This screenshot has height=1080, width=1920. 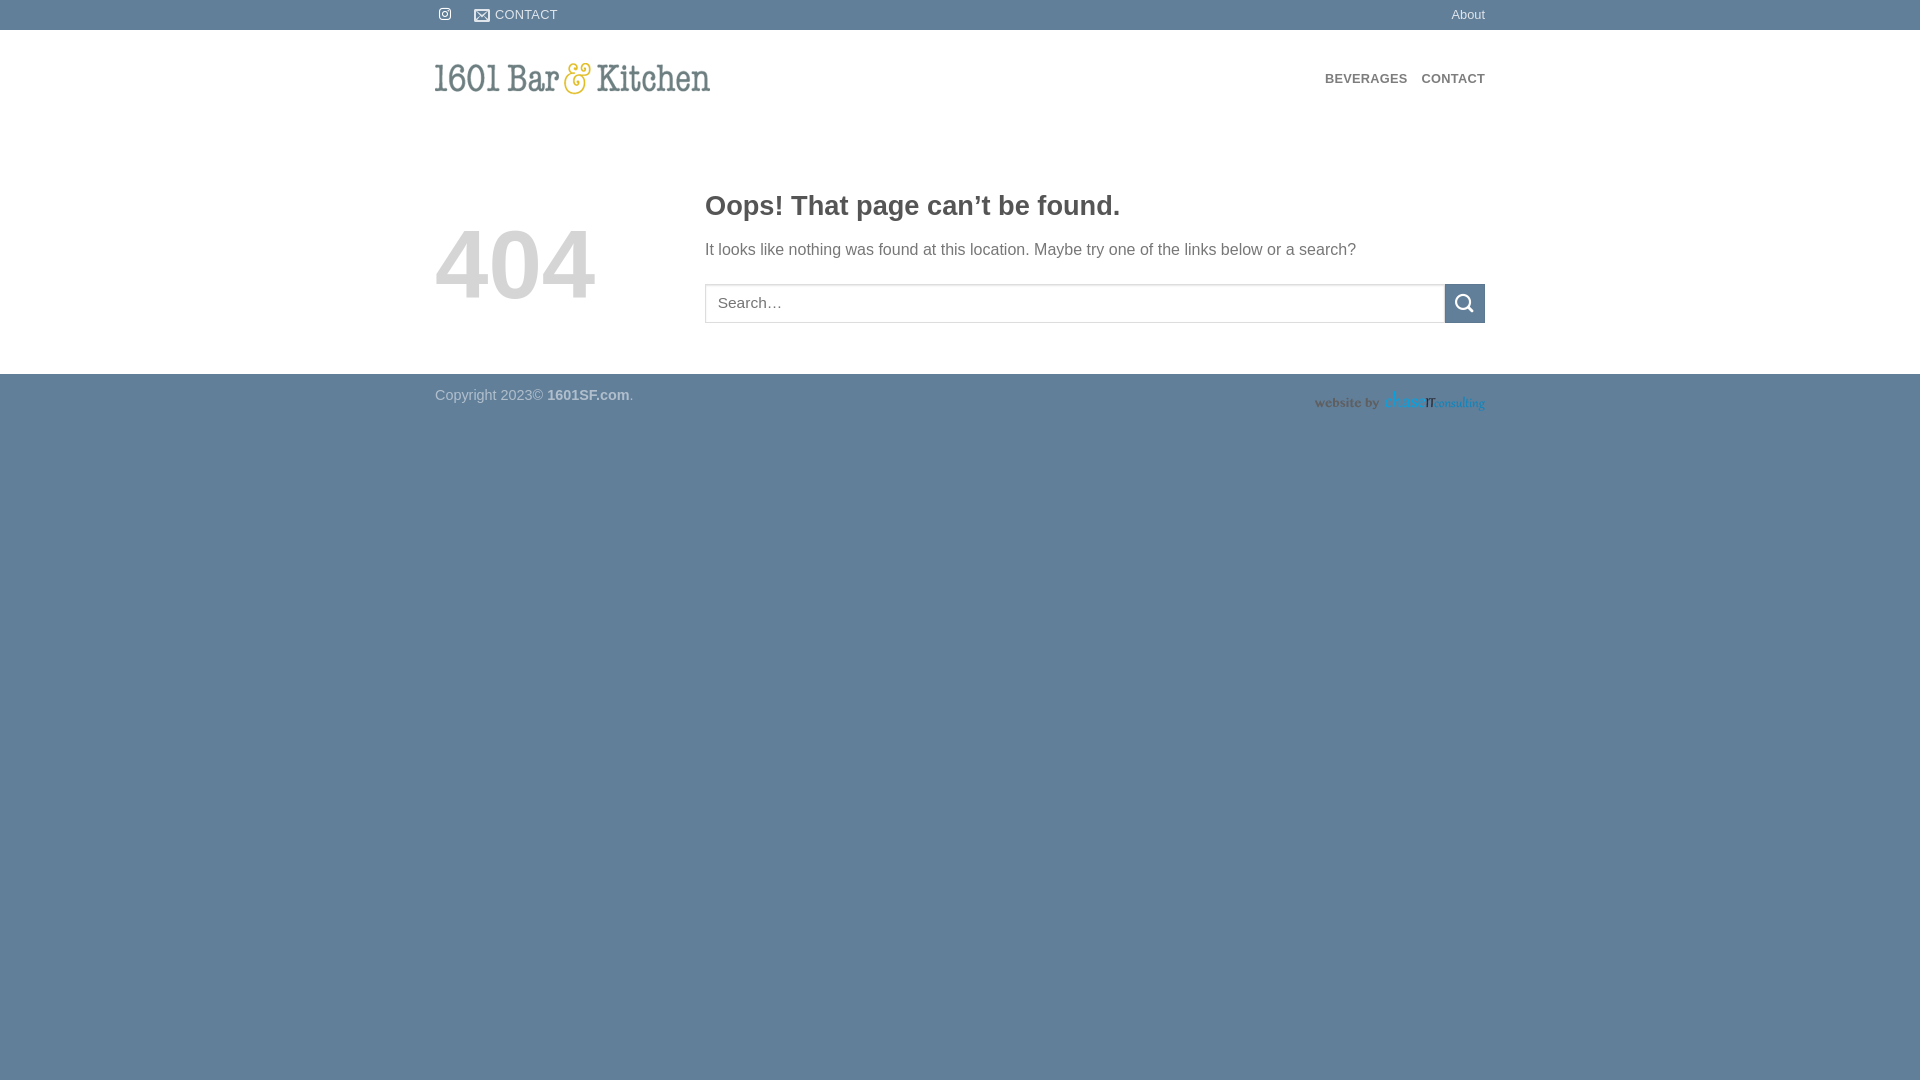 I want to click on 1601 Bar & Kitchen - Contemporary Sri Lankan Cuisine, so click(x=599, y=79).